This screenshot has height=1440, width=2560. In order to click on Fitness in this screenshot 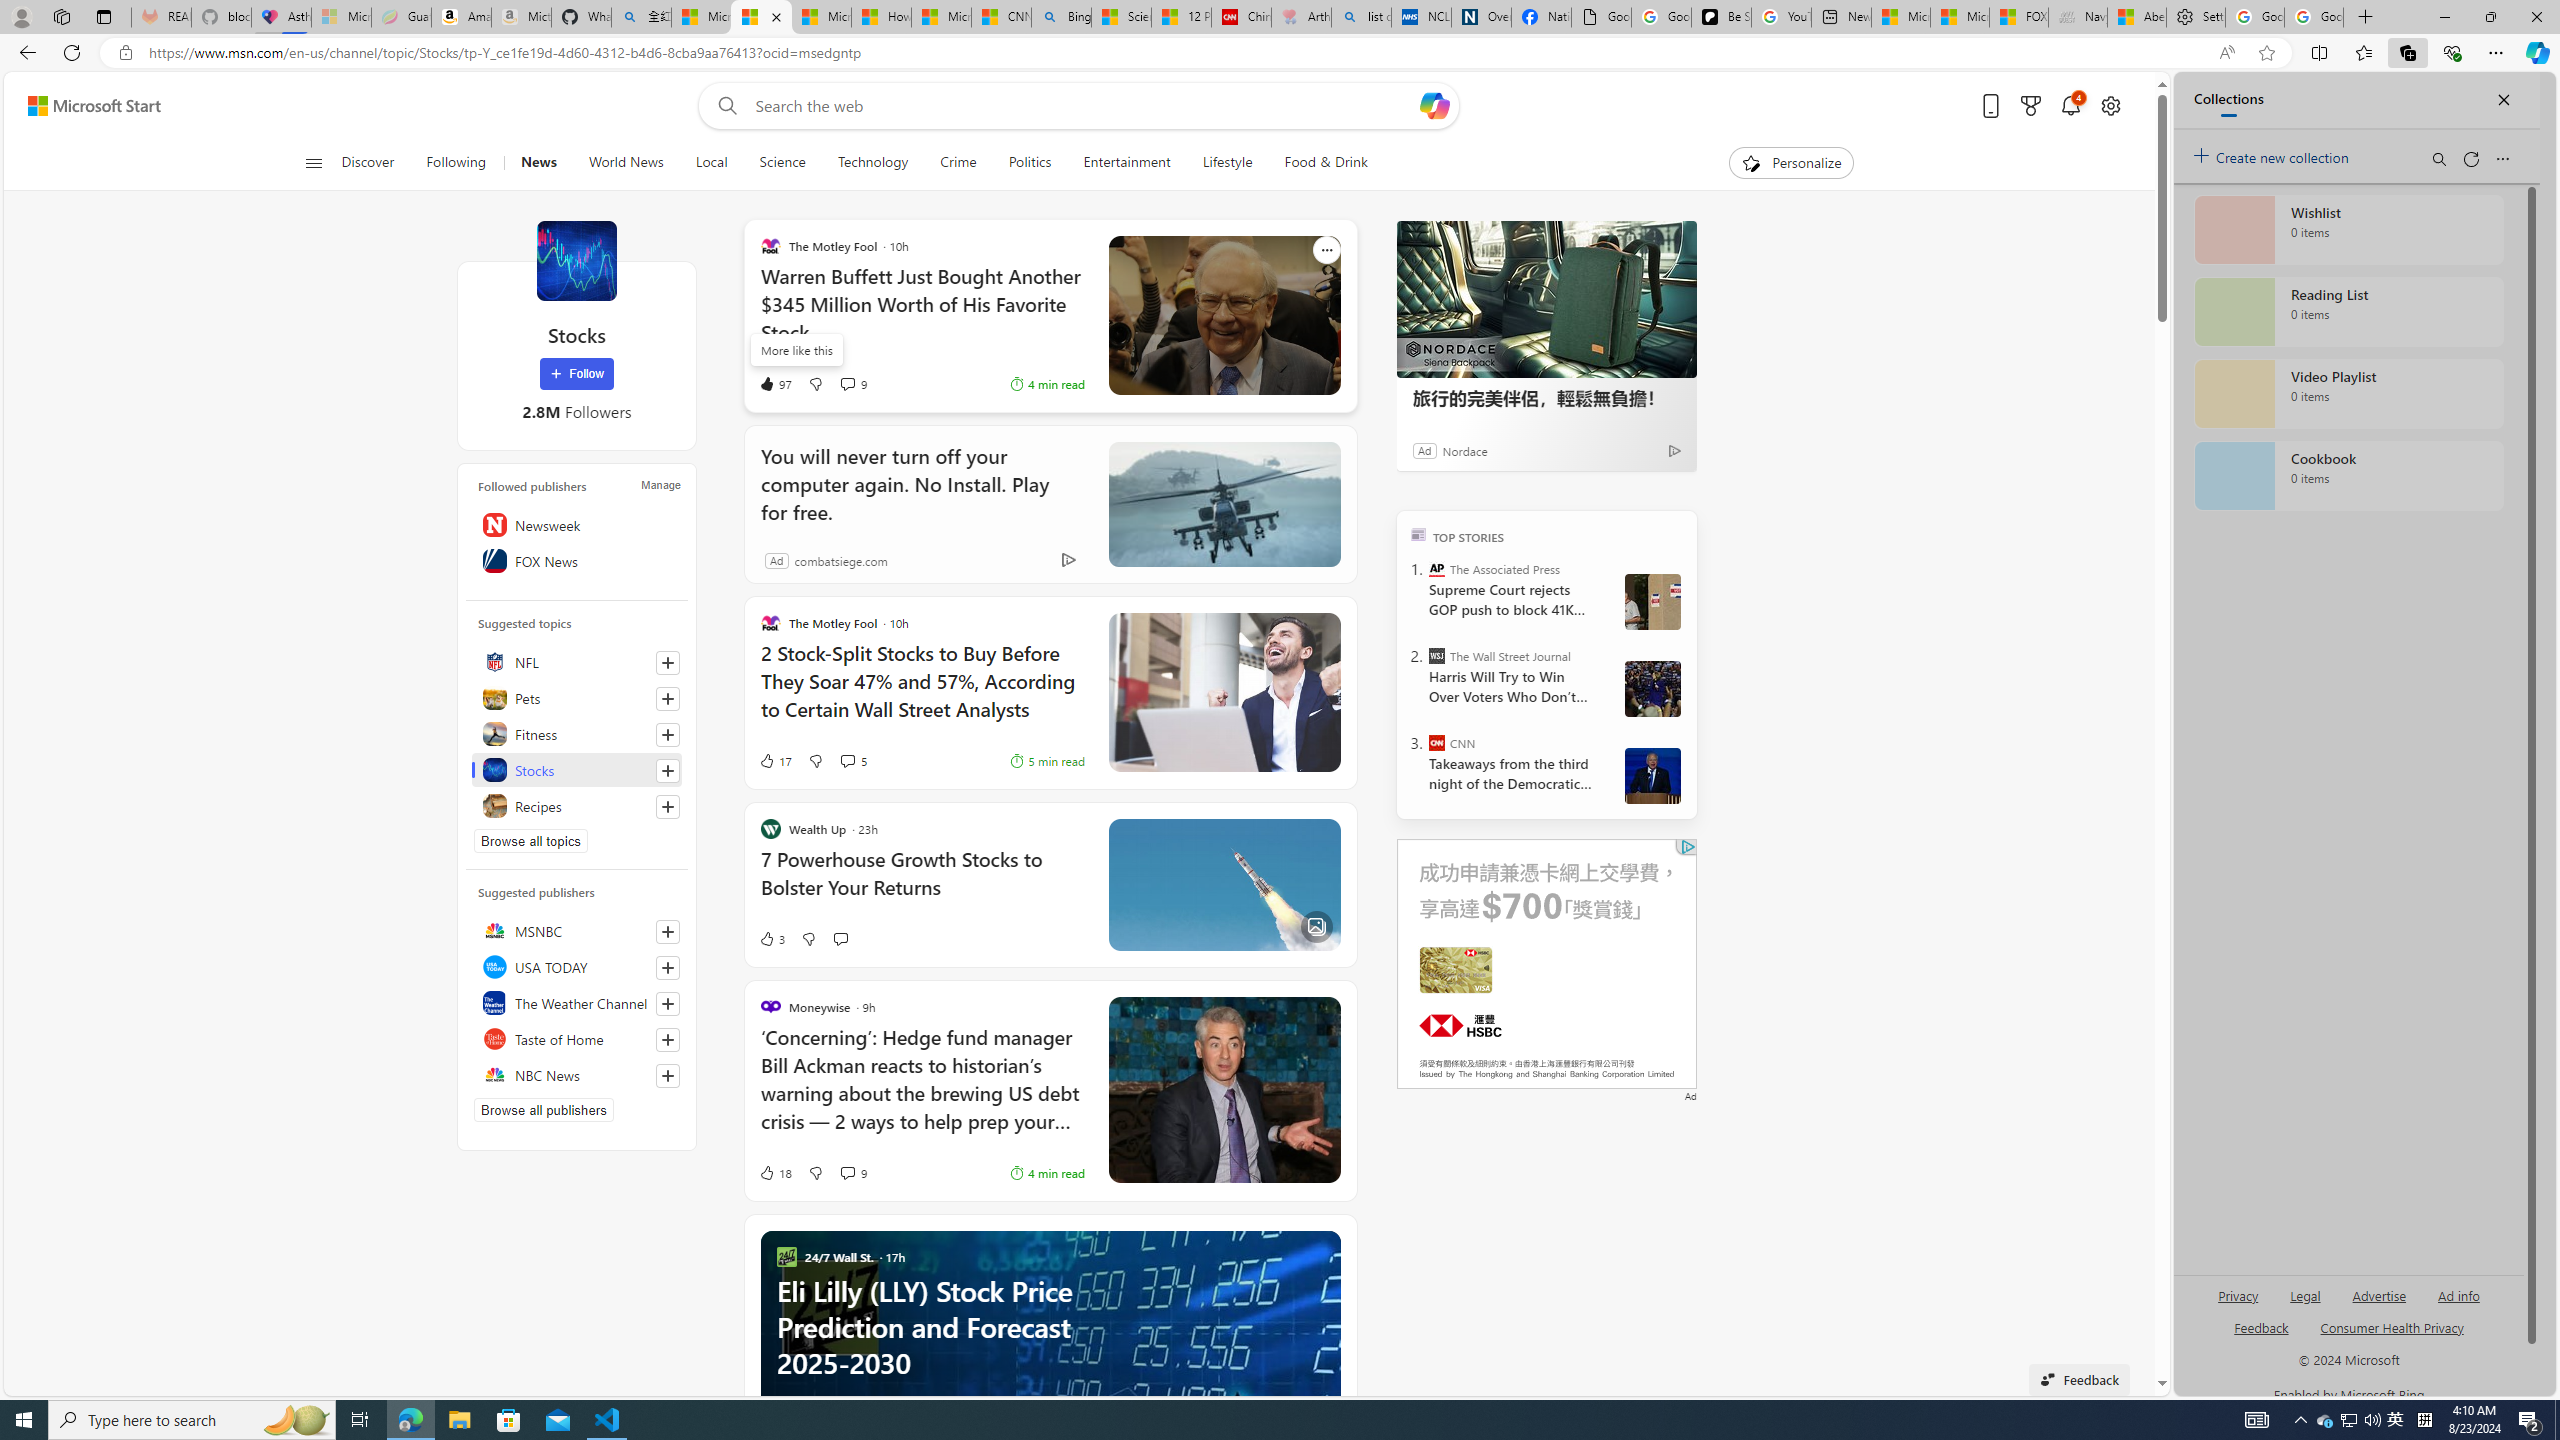, I will do `click(576, 734)`.